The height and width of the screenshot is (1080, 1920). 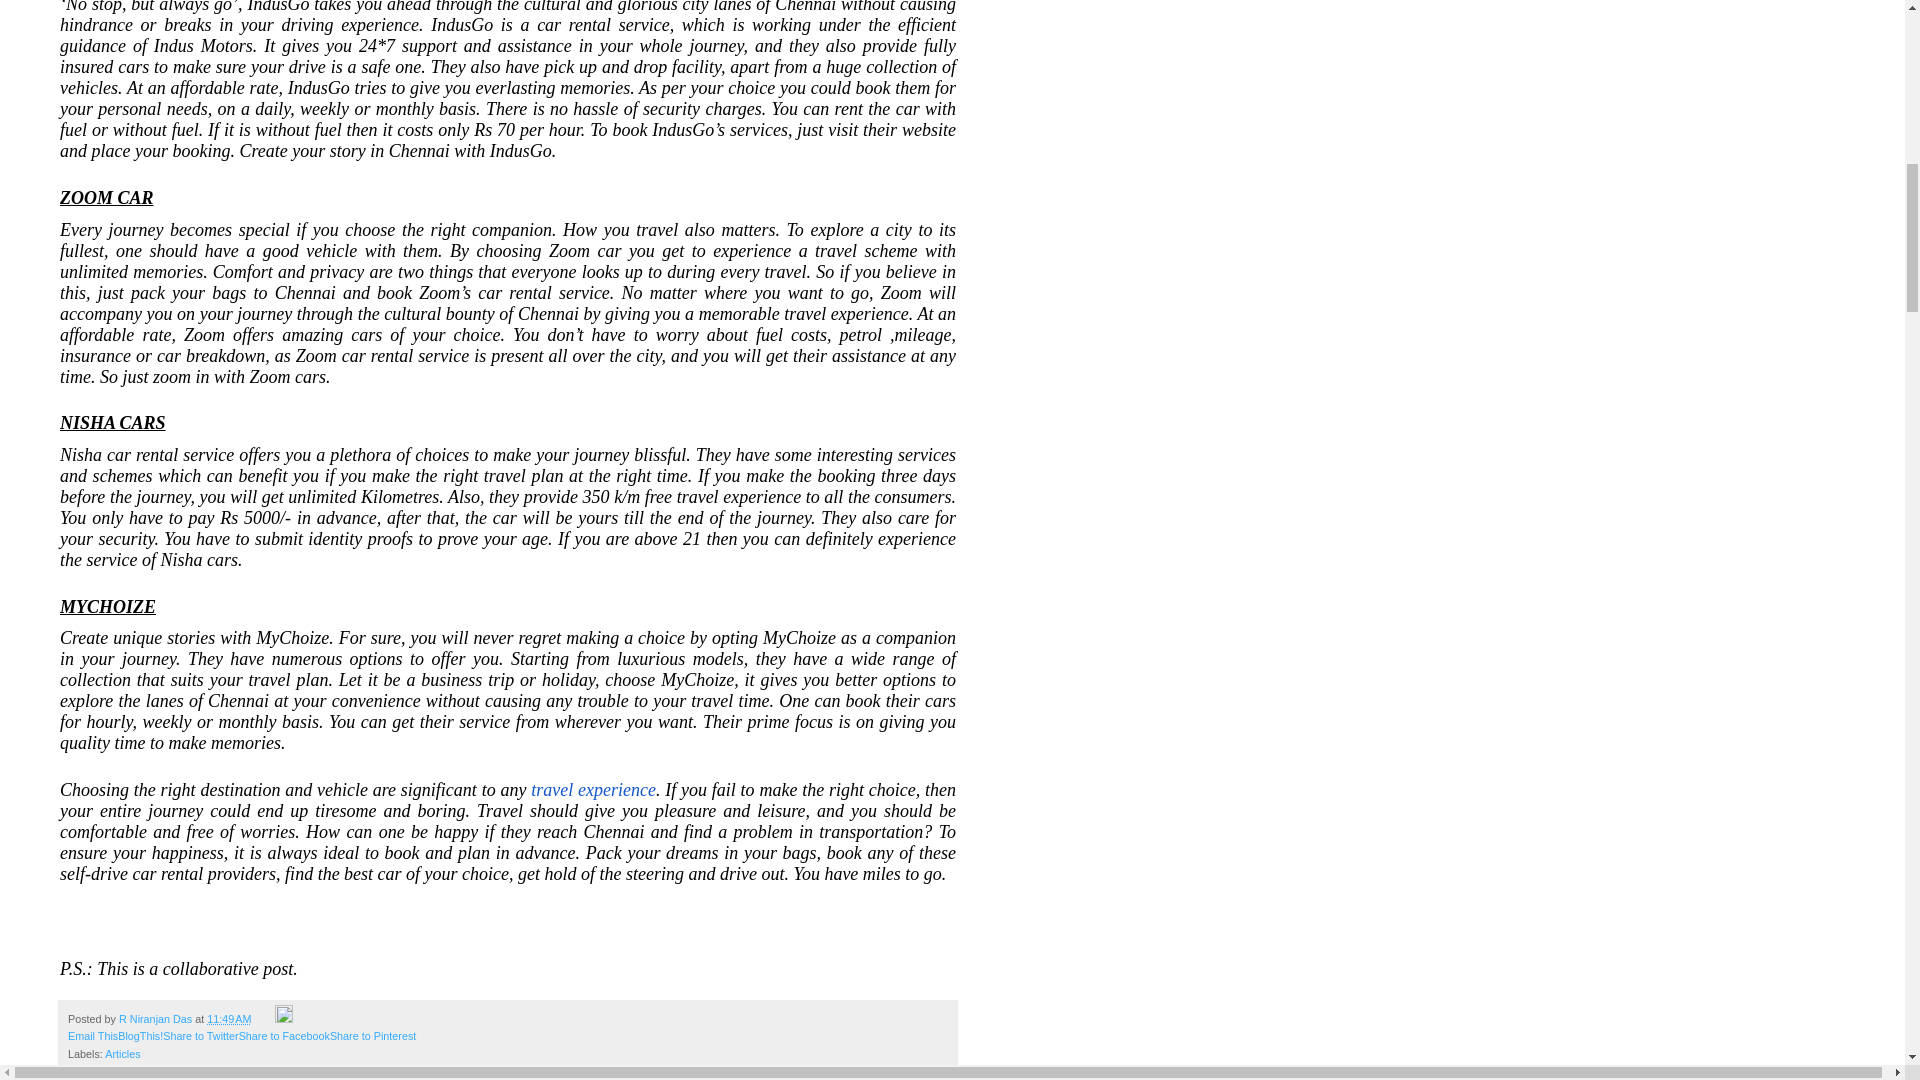 I want to click on Email This, so click(x=92, y=1036).